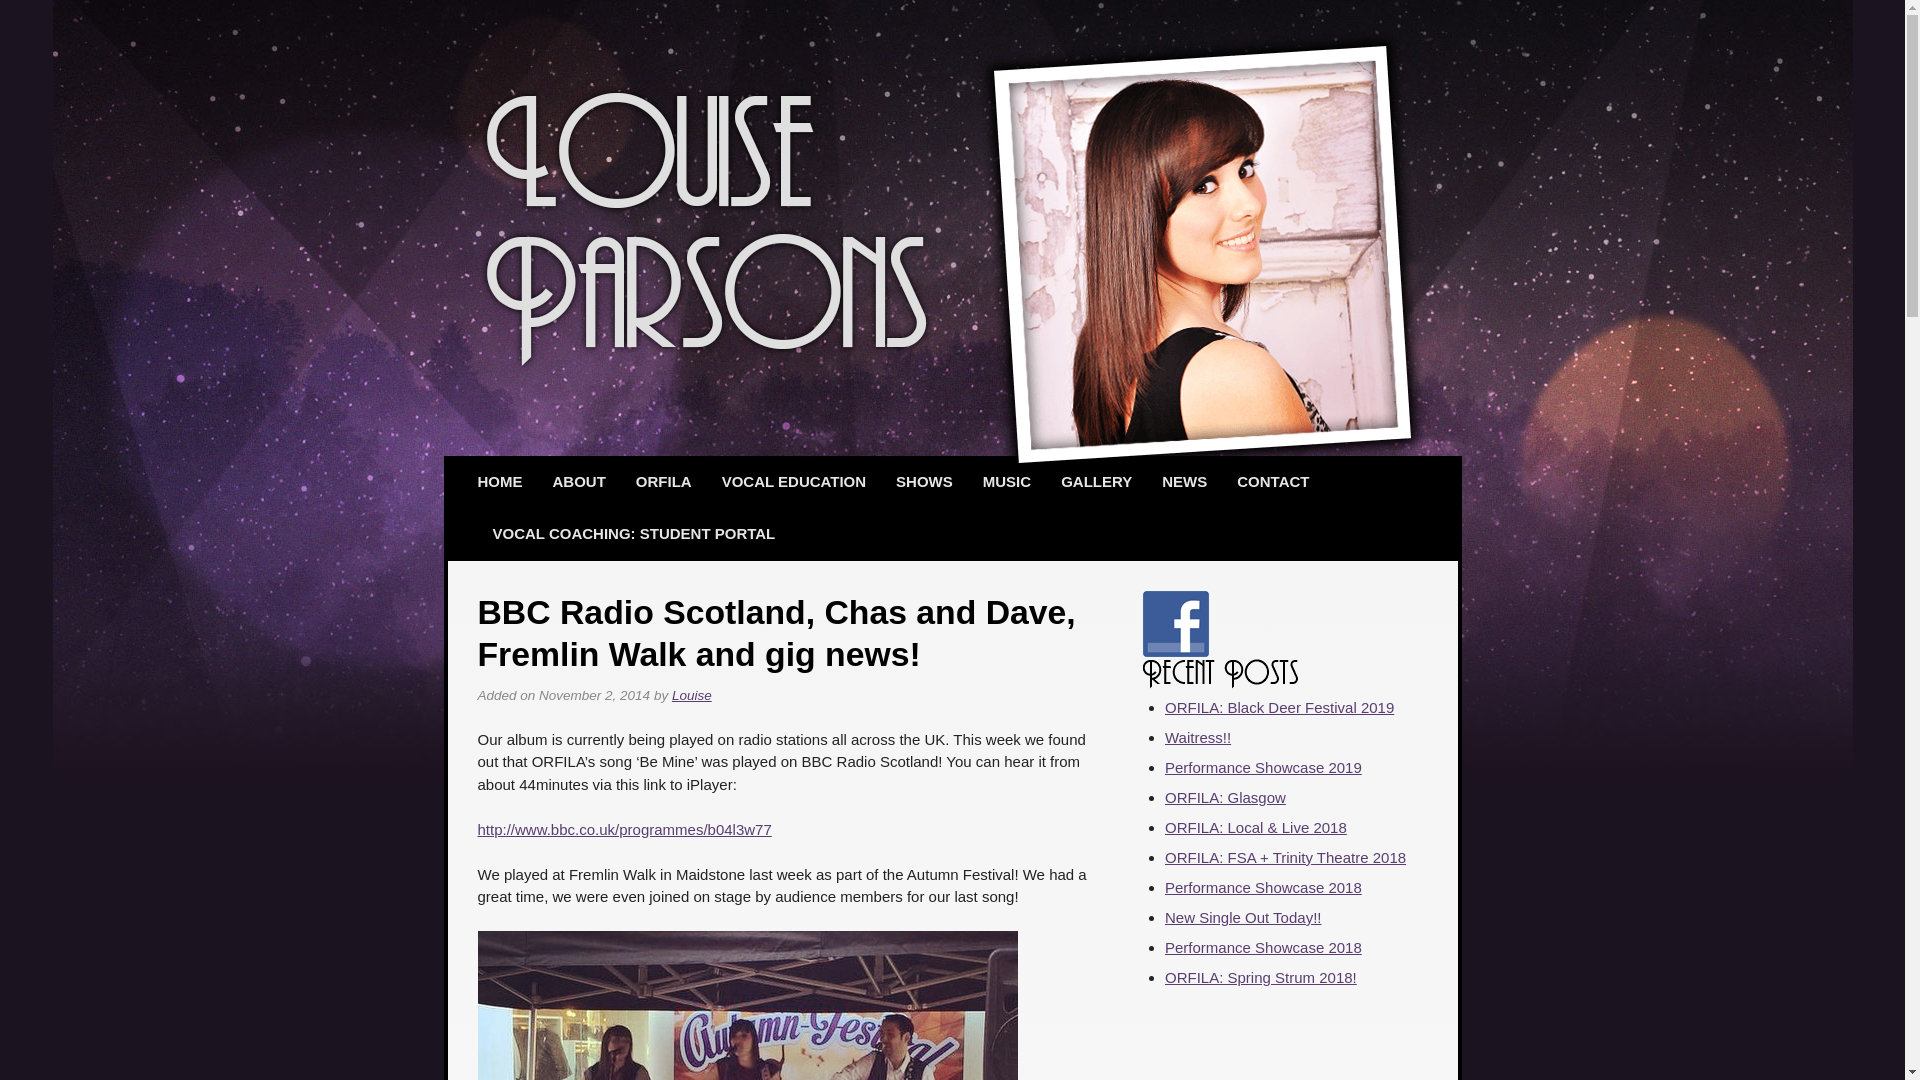 The image size is (1920, 1080). I want to click on Louise Parsons, so click(707, 226).